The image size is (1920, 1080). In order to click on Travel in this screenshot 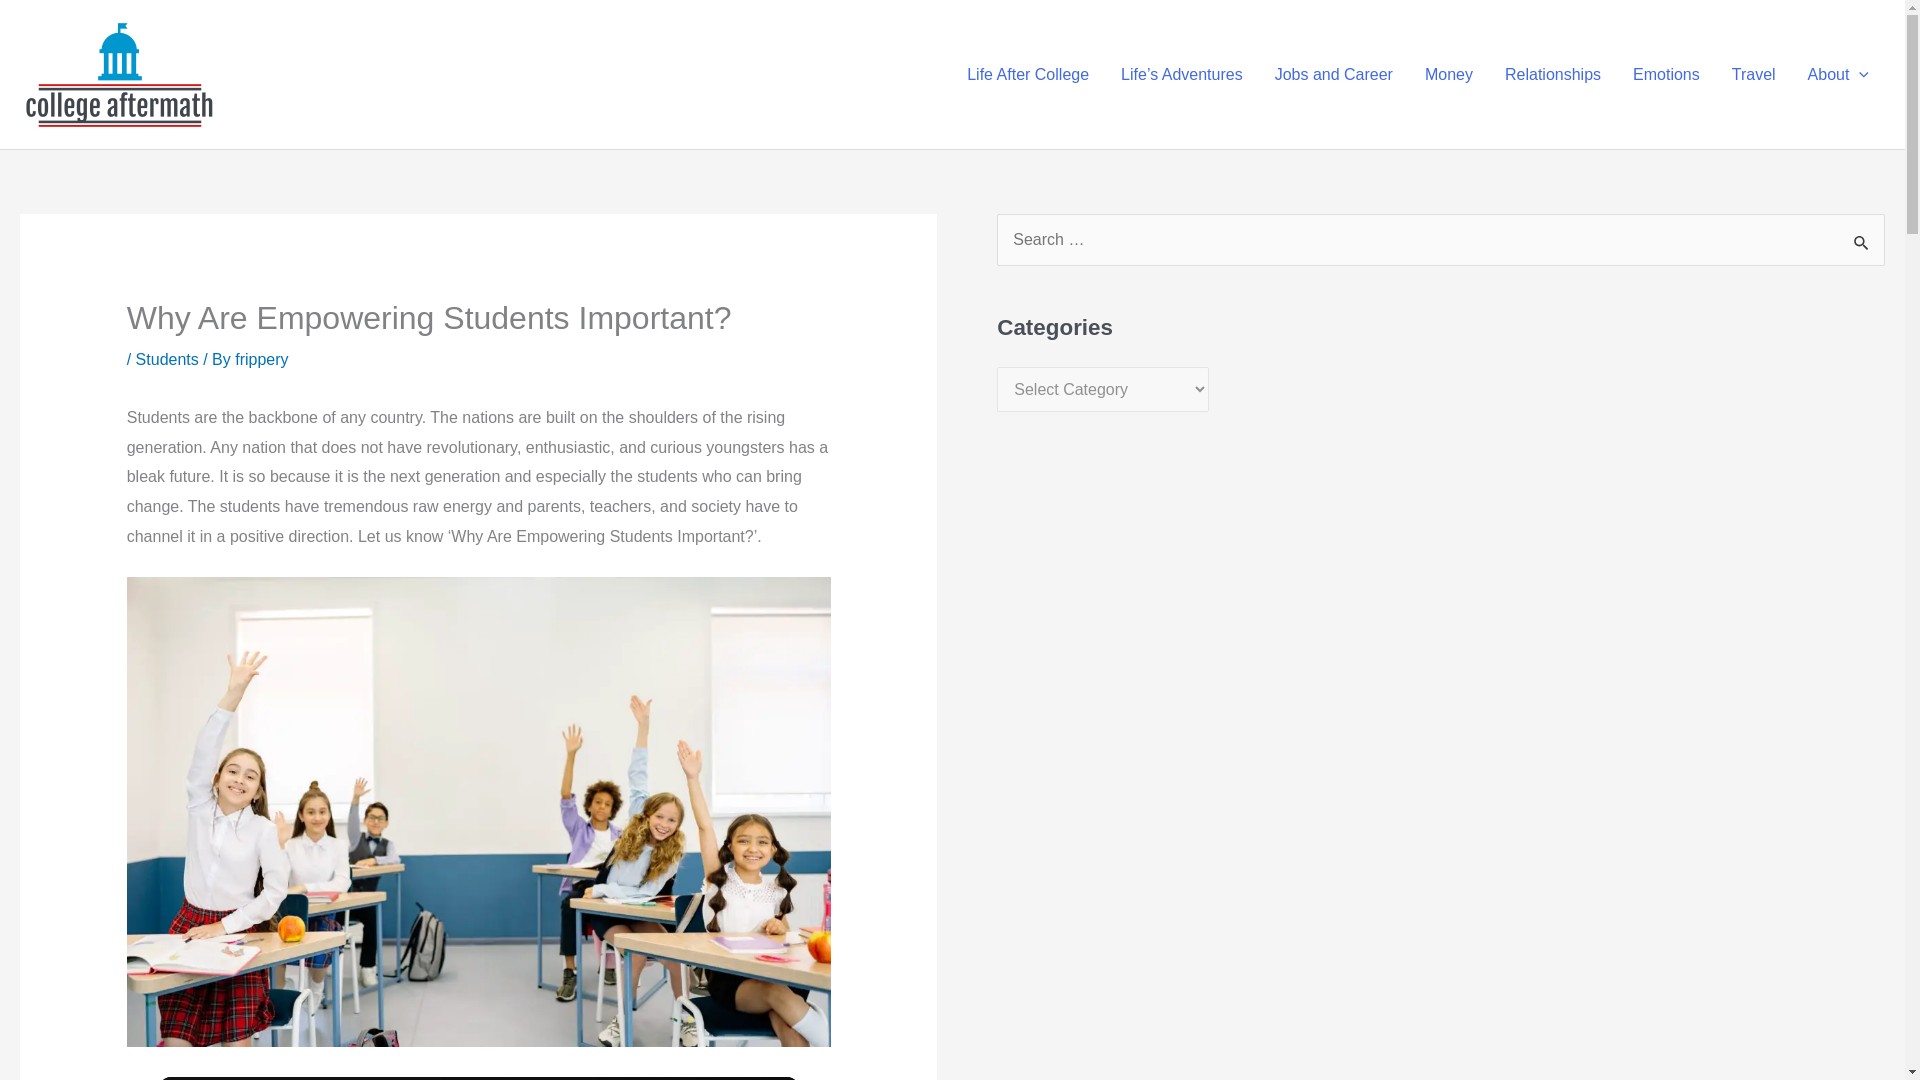, I will do `click(1754, 74)`.